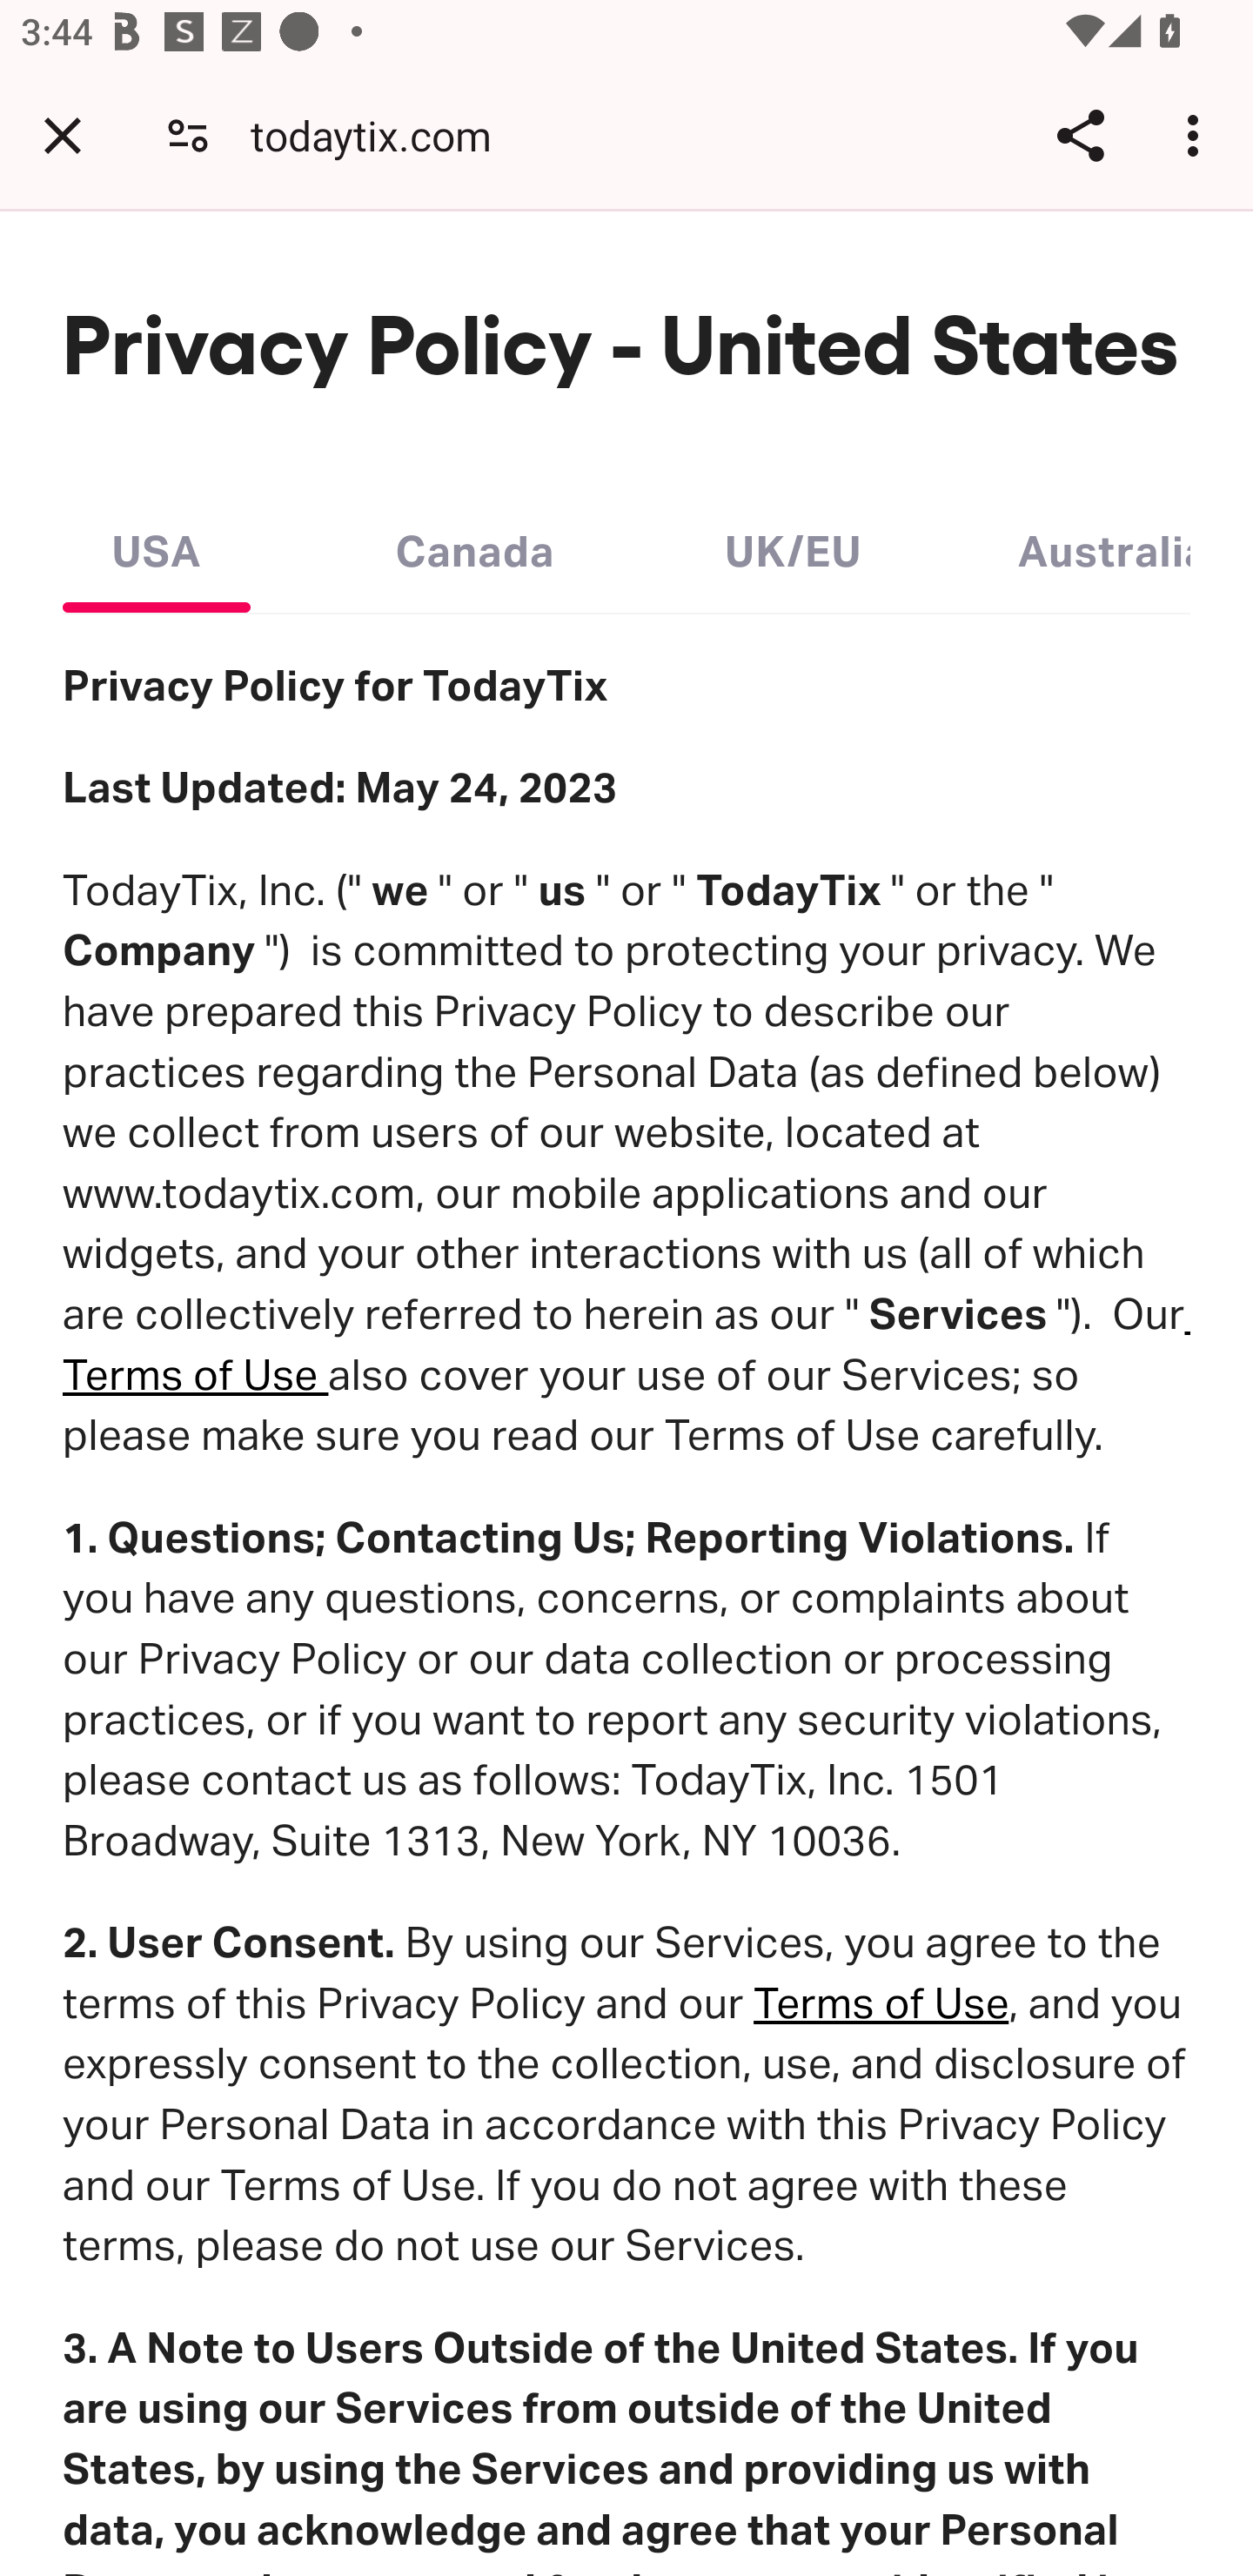 This screenshot has width=1253, height=2576. What do you see at coordinates (188, 134) in the screenshot?
I see `Connection is secure` at bounding box center [188, 134].